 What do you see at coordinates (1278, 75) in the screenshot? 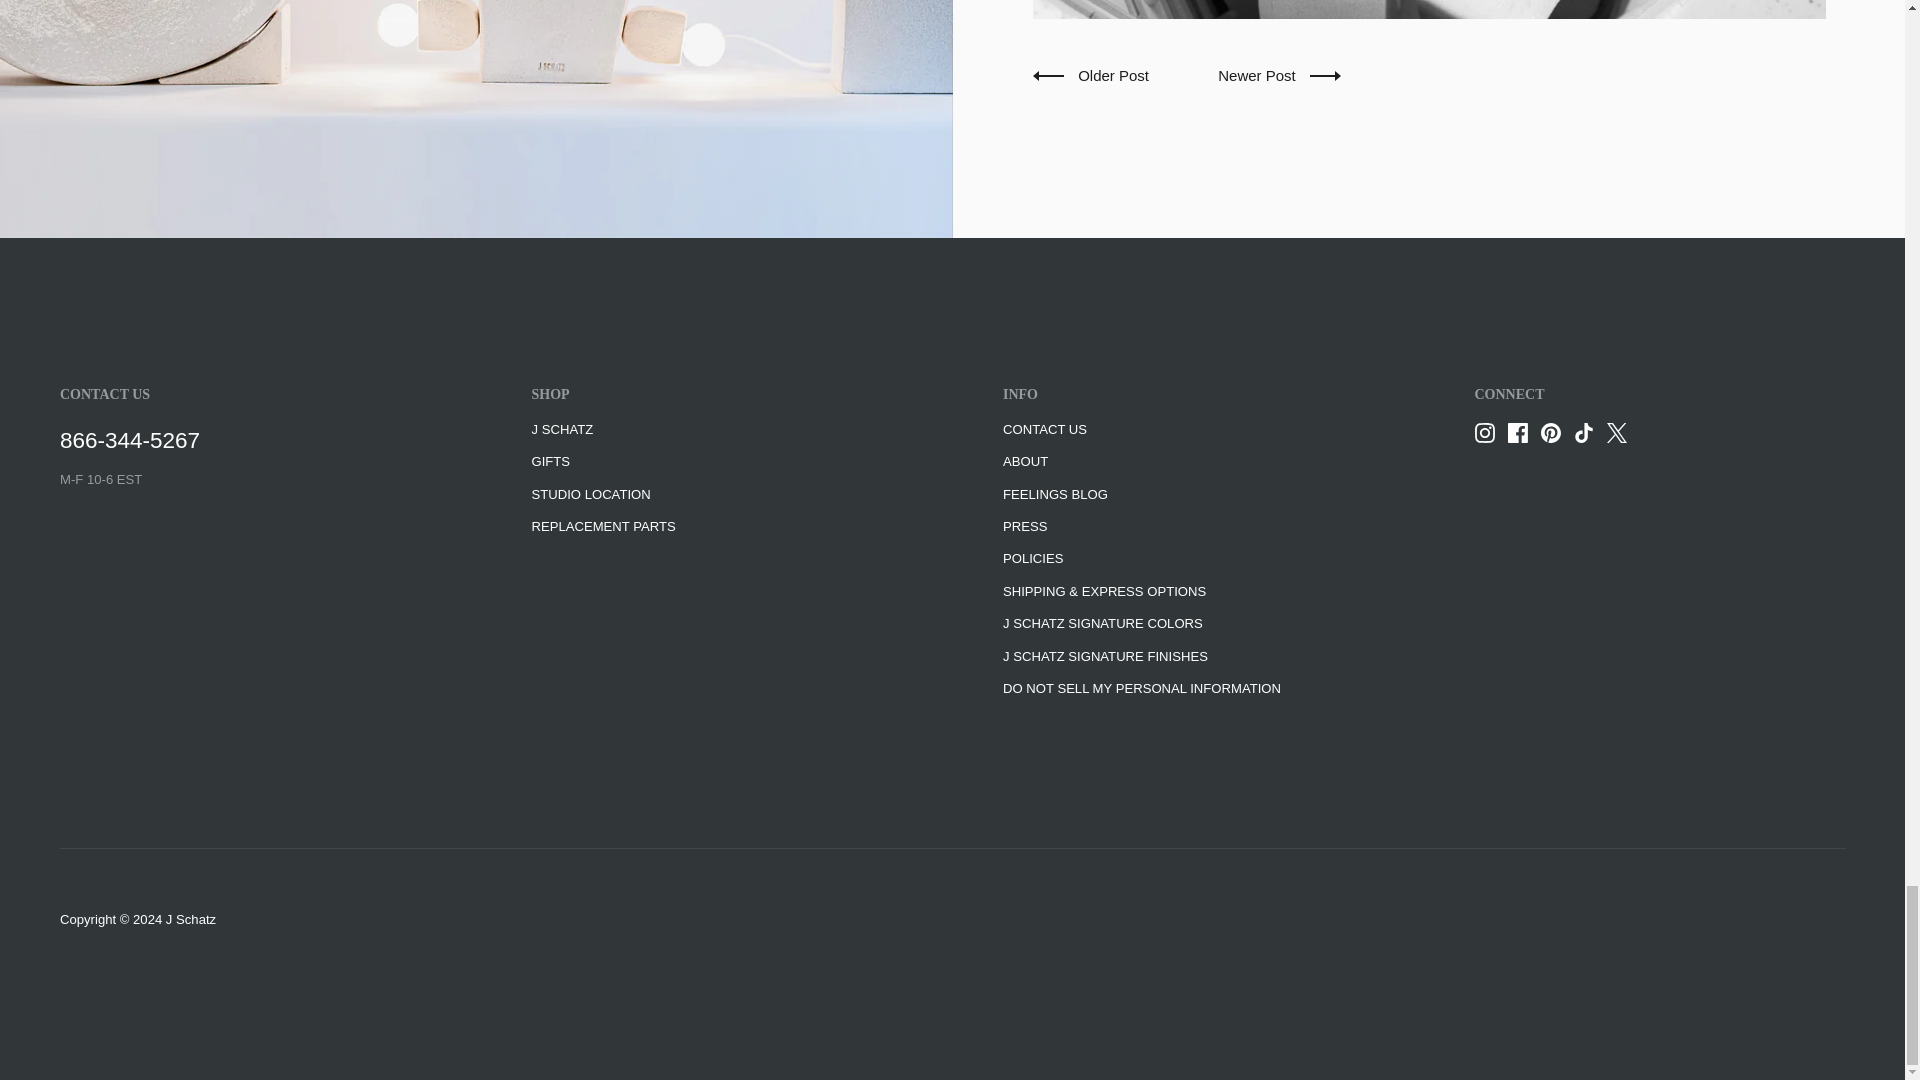
I see `Newer Post` at bounding box center [1278, 75].